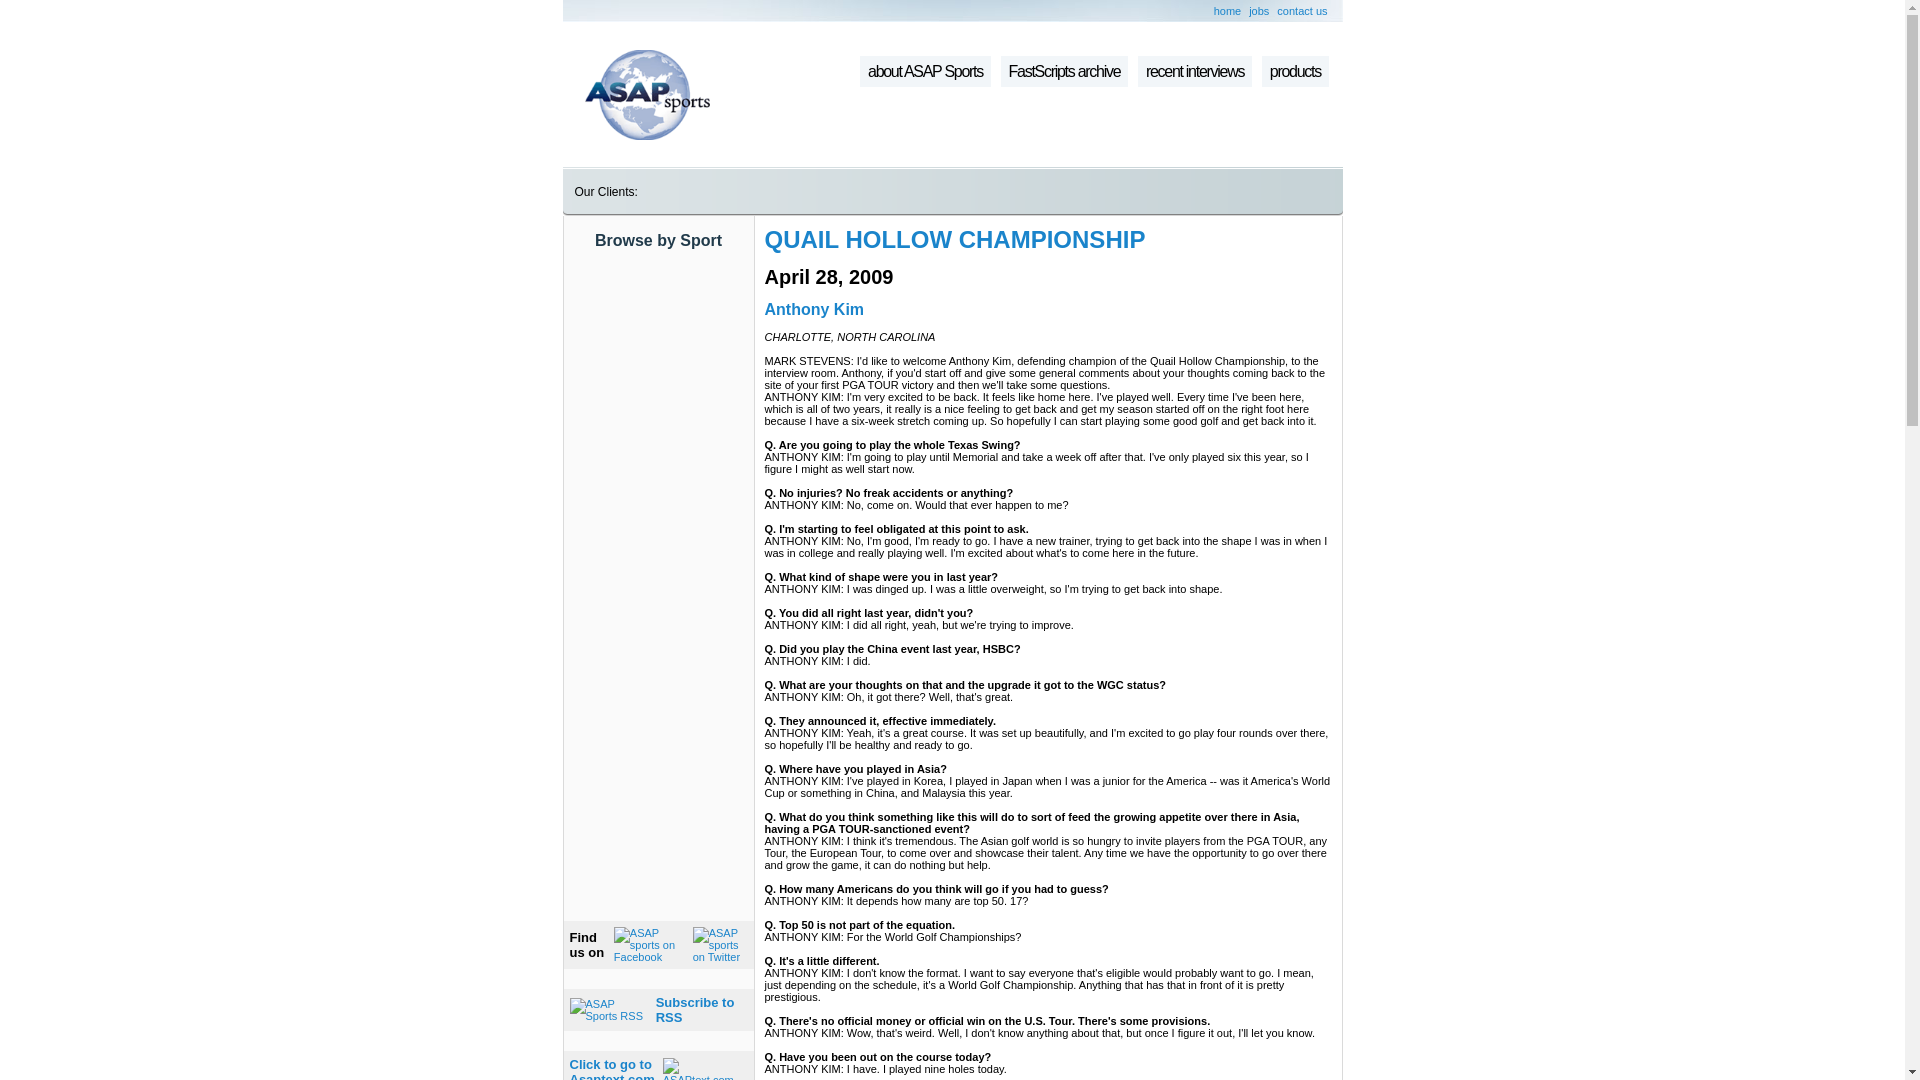 This screenshot has height=1080, width=1920. I want to click on contact us, so click(1301, 11).